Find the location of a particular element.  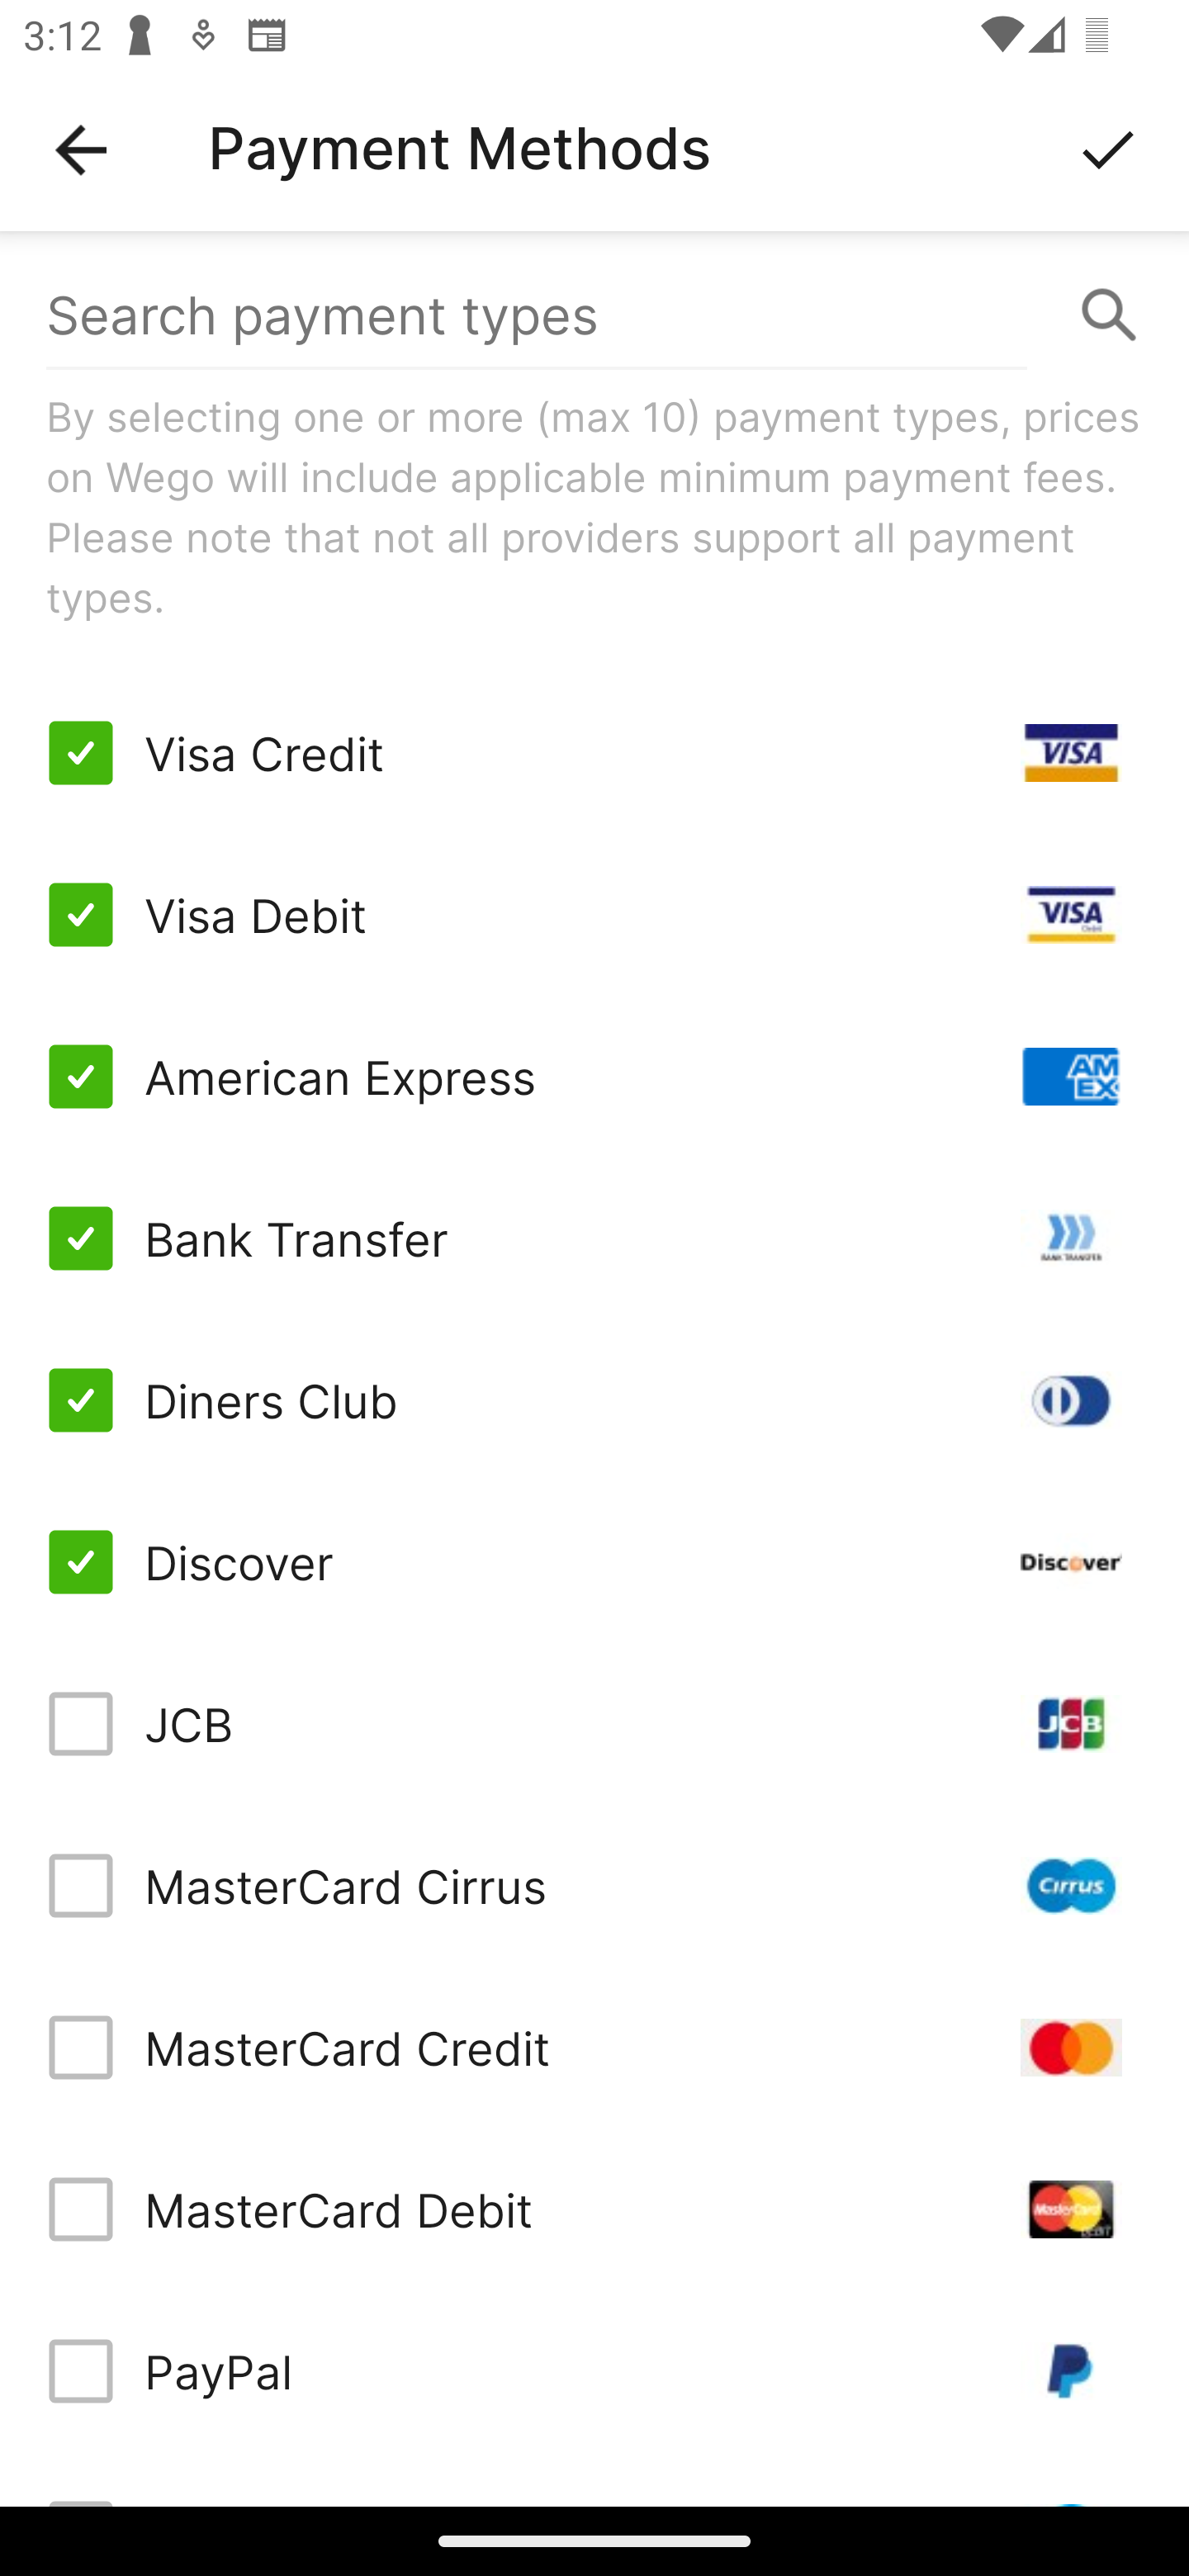

American Express is located at coordinates (594, 1077).